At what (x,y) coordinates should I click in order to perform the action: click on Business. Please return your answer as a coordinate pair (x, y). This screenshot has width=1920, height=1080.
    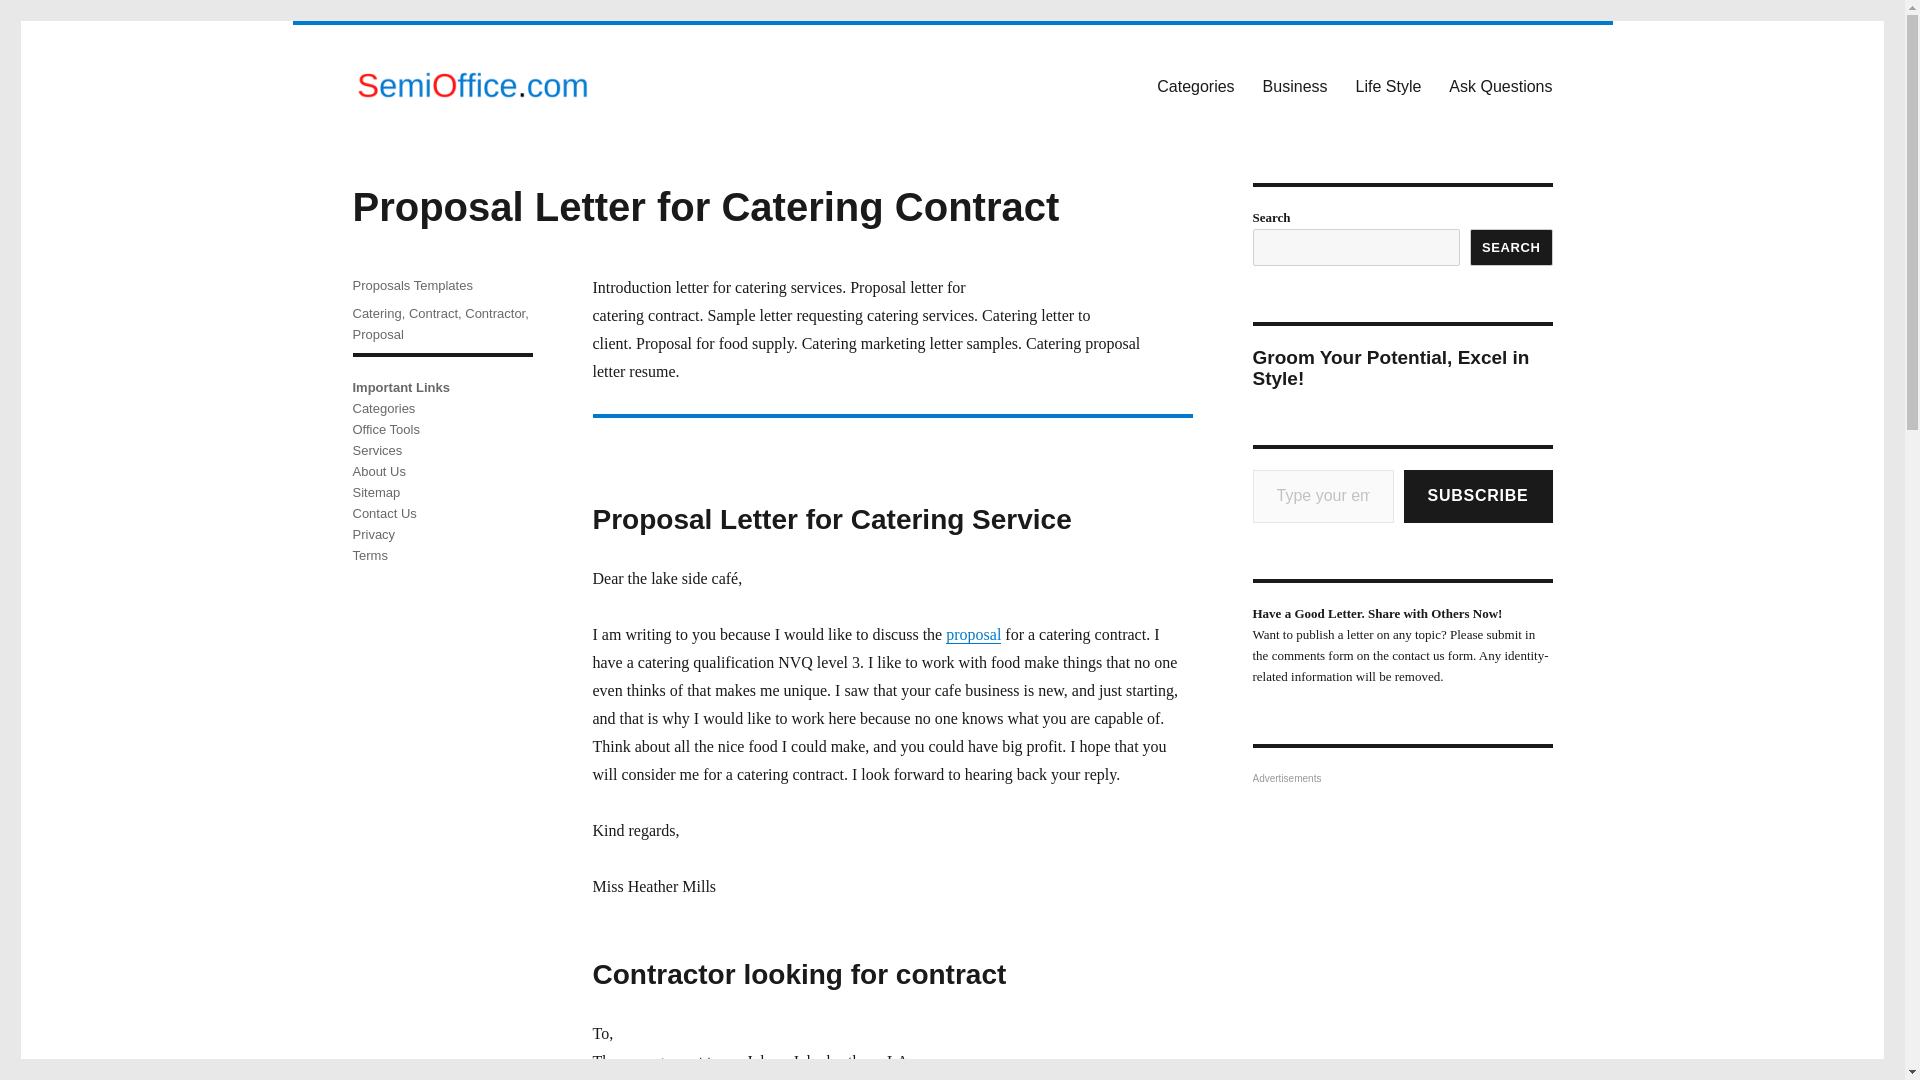
    Looking at the image, I should click on (1296, 85).